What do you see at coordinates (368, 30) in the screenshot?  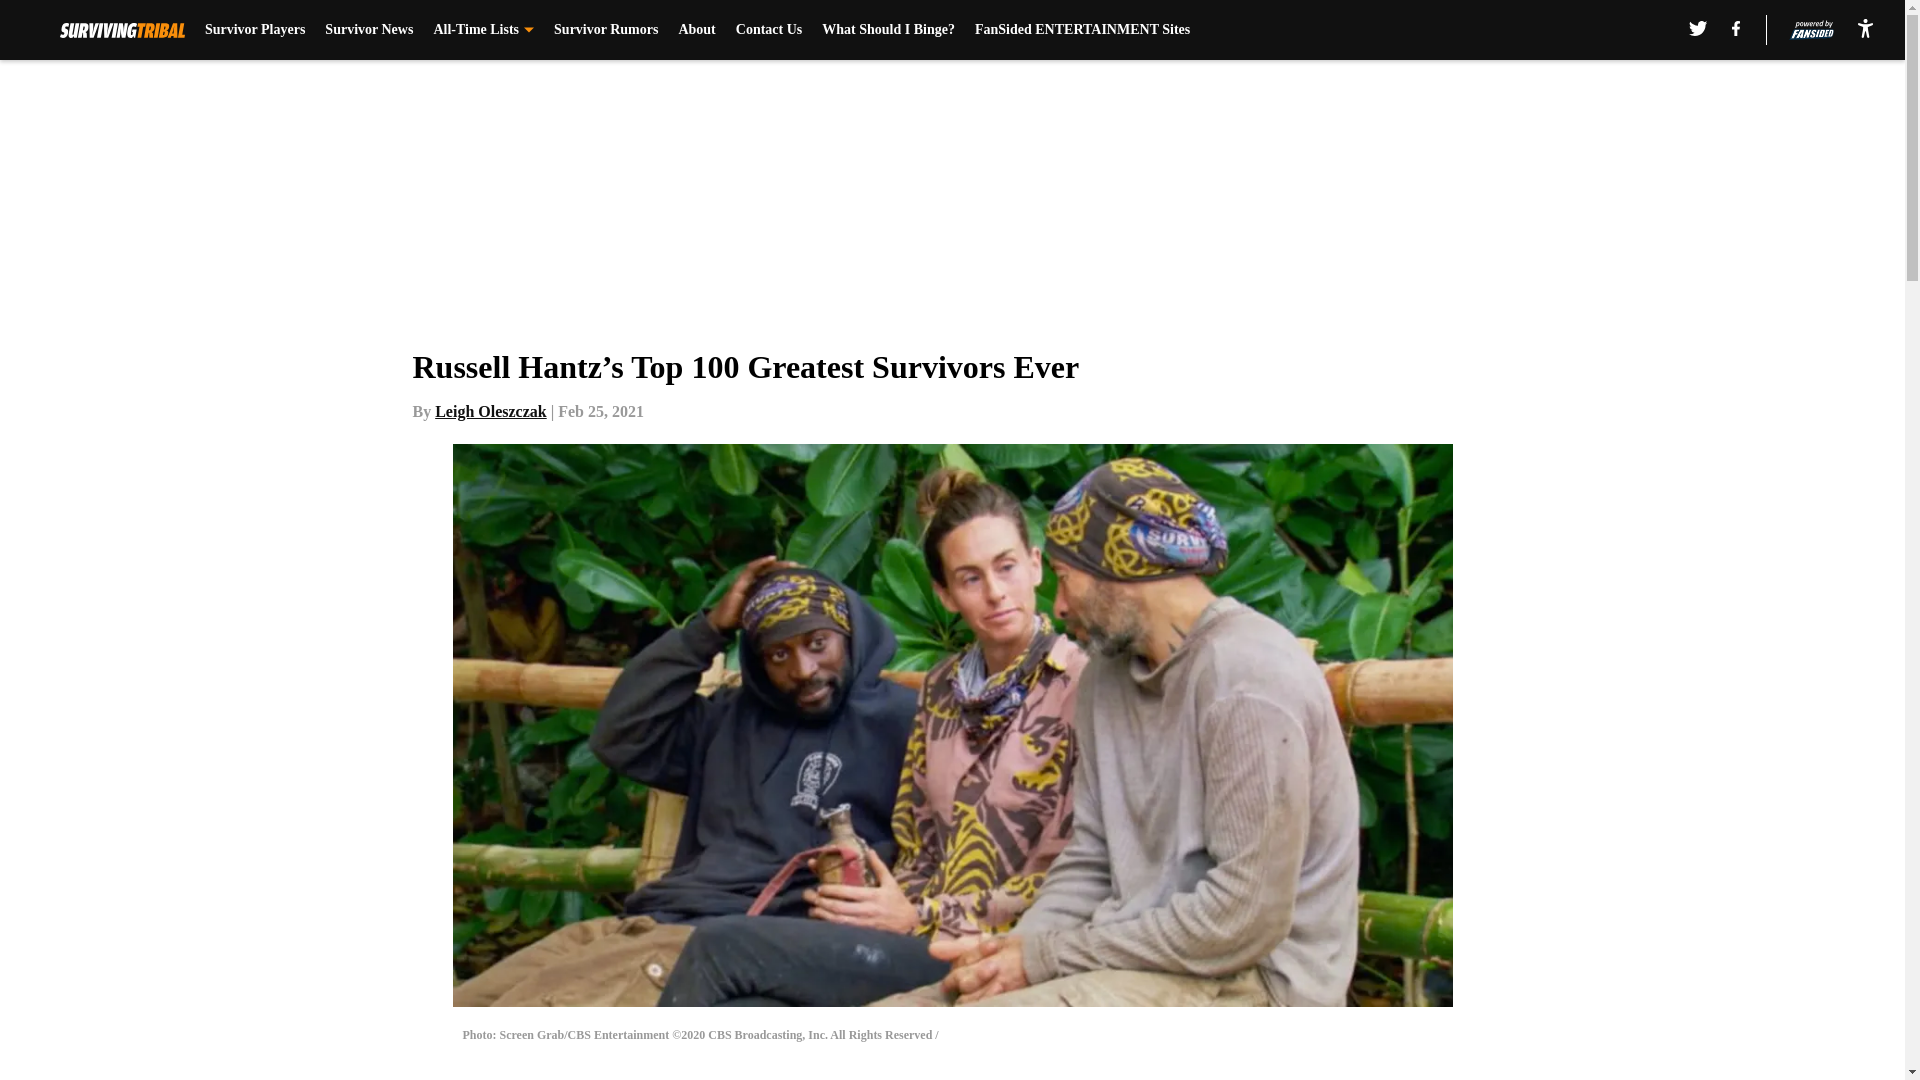 I see `Survivor News` at bounding box center [368, 30].